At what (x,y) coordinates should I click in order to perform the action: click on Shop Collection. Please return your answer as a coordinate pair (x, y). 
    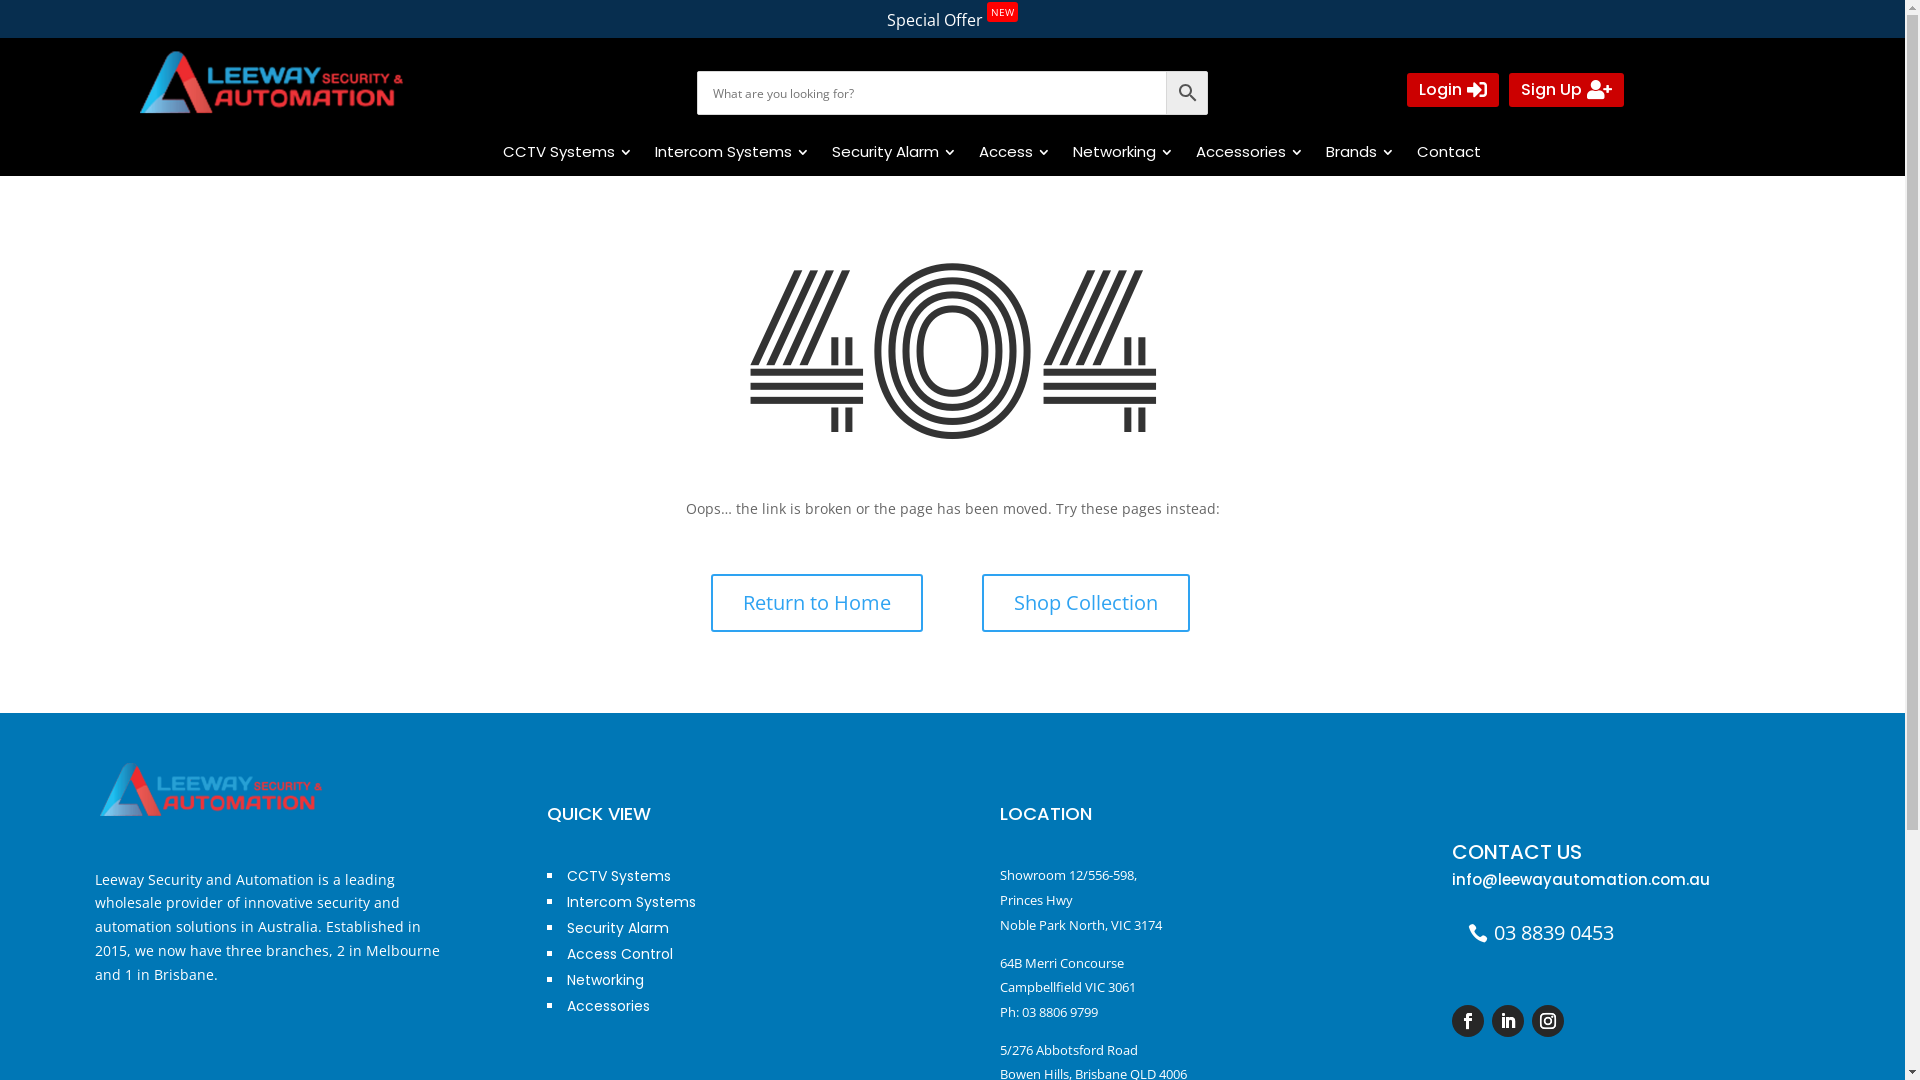
    Looking at the image, I should click on (1086, 603).